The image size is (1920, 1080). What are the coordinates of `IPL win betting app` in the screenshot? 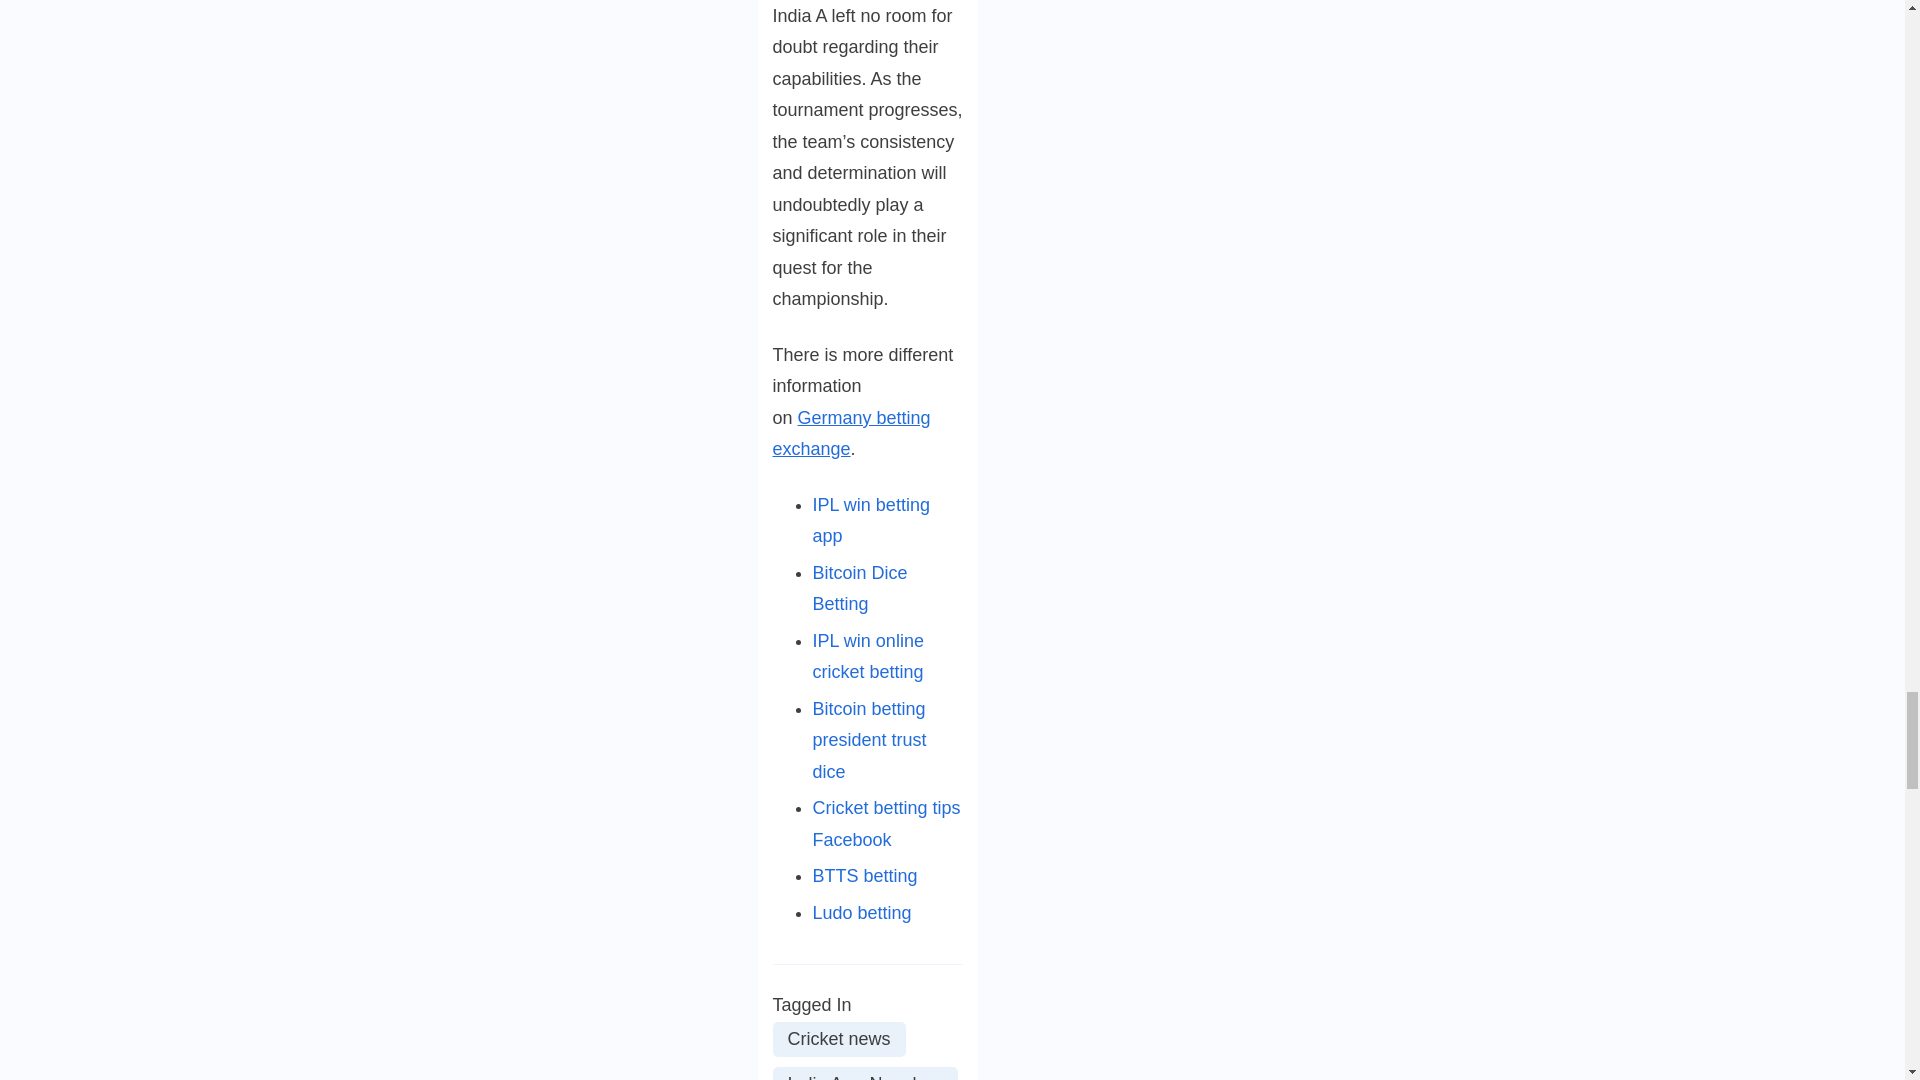 It's located at (870, 520).